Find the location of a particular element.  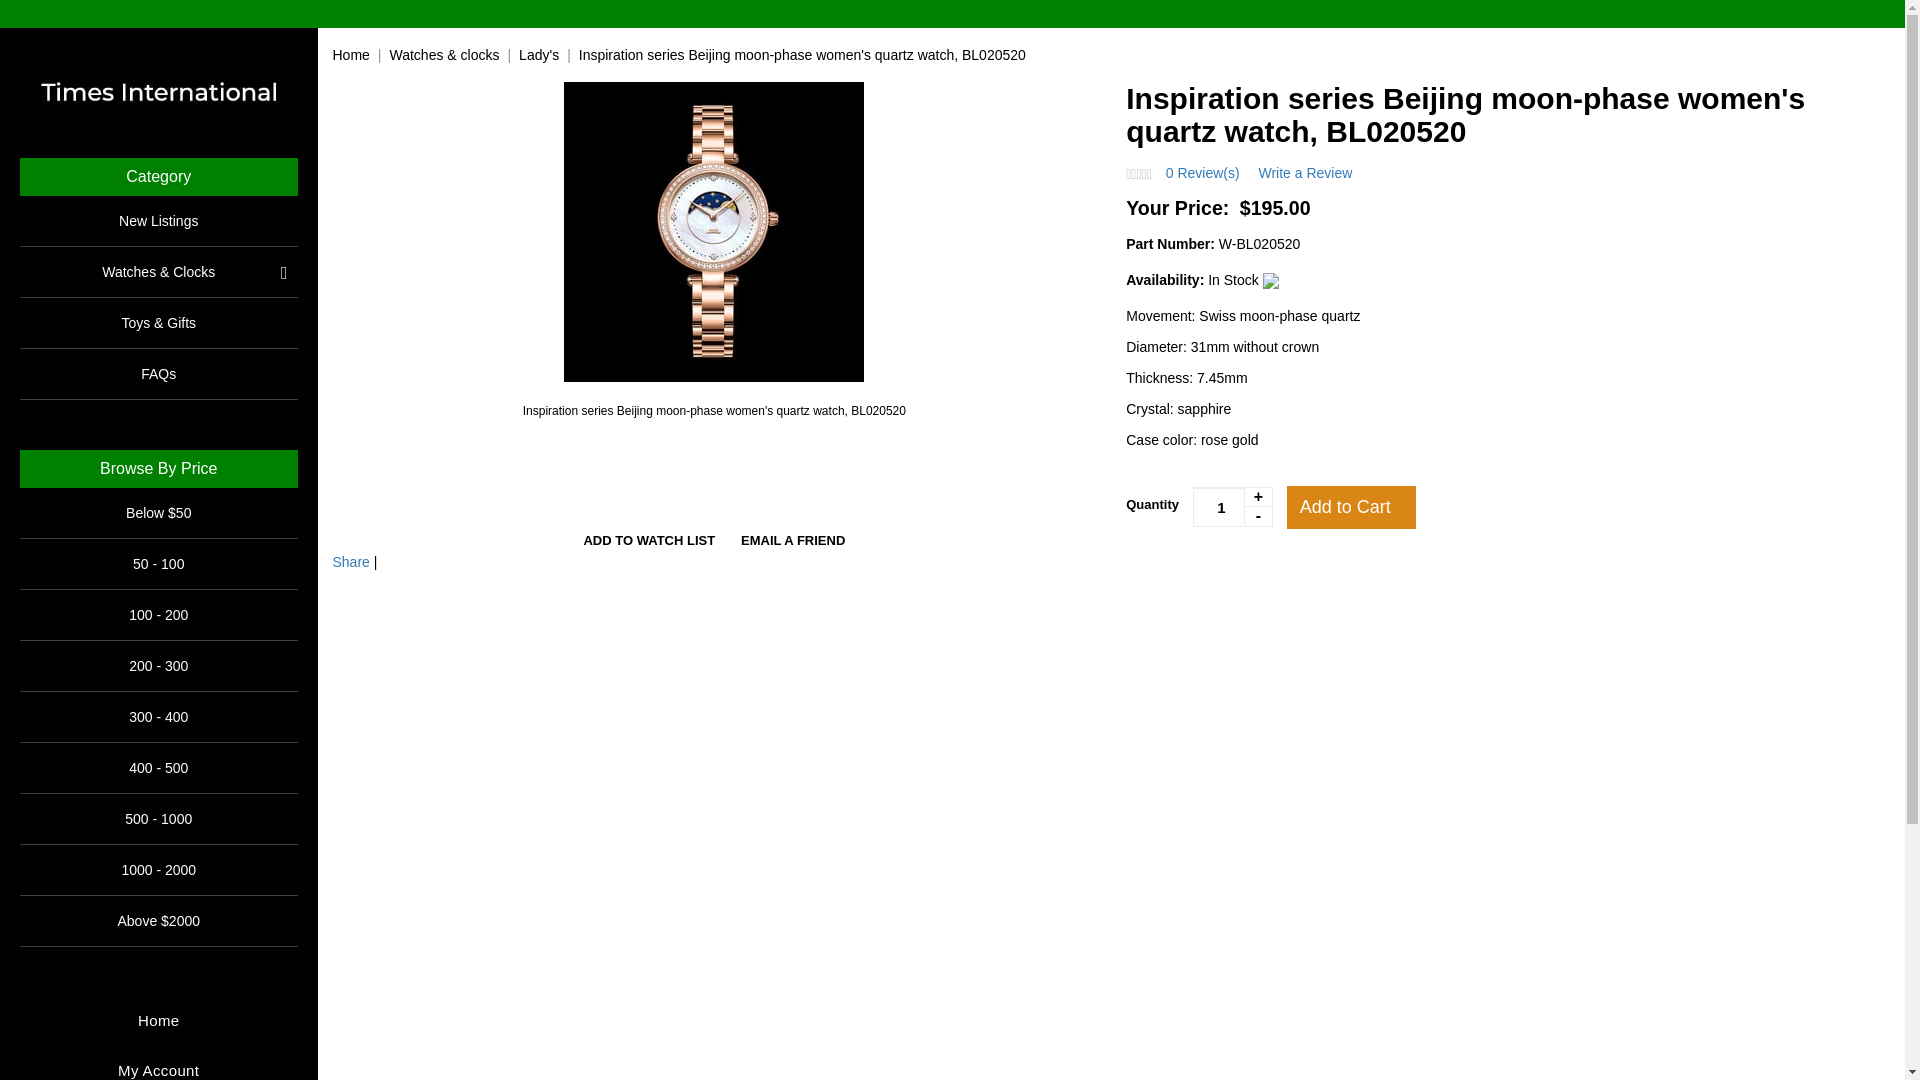

50 - 100 is located at coordinates (158, 564).